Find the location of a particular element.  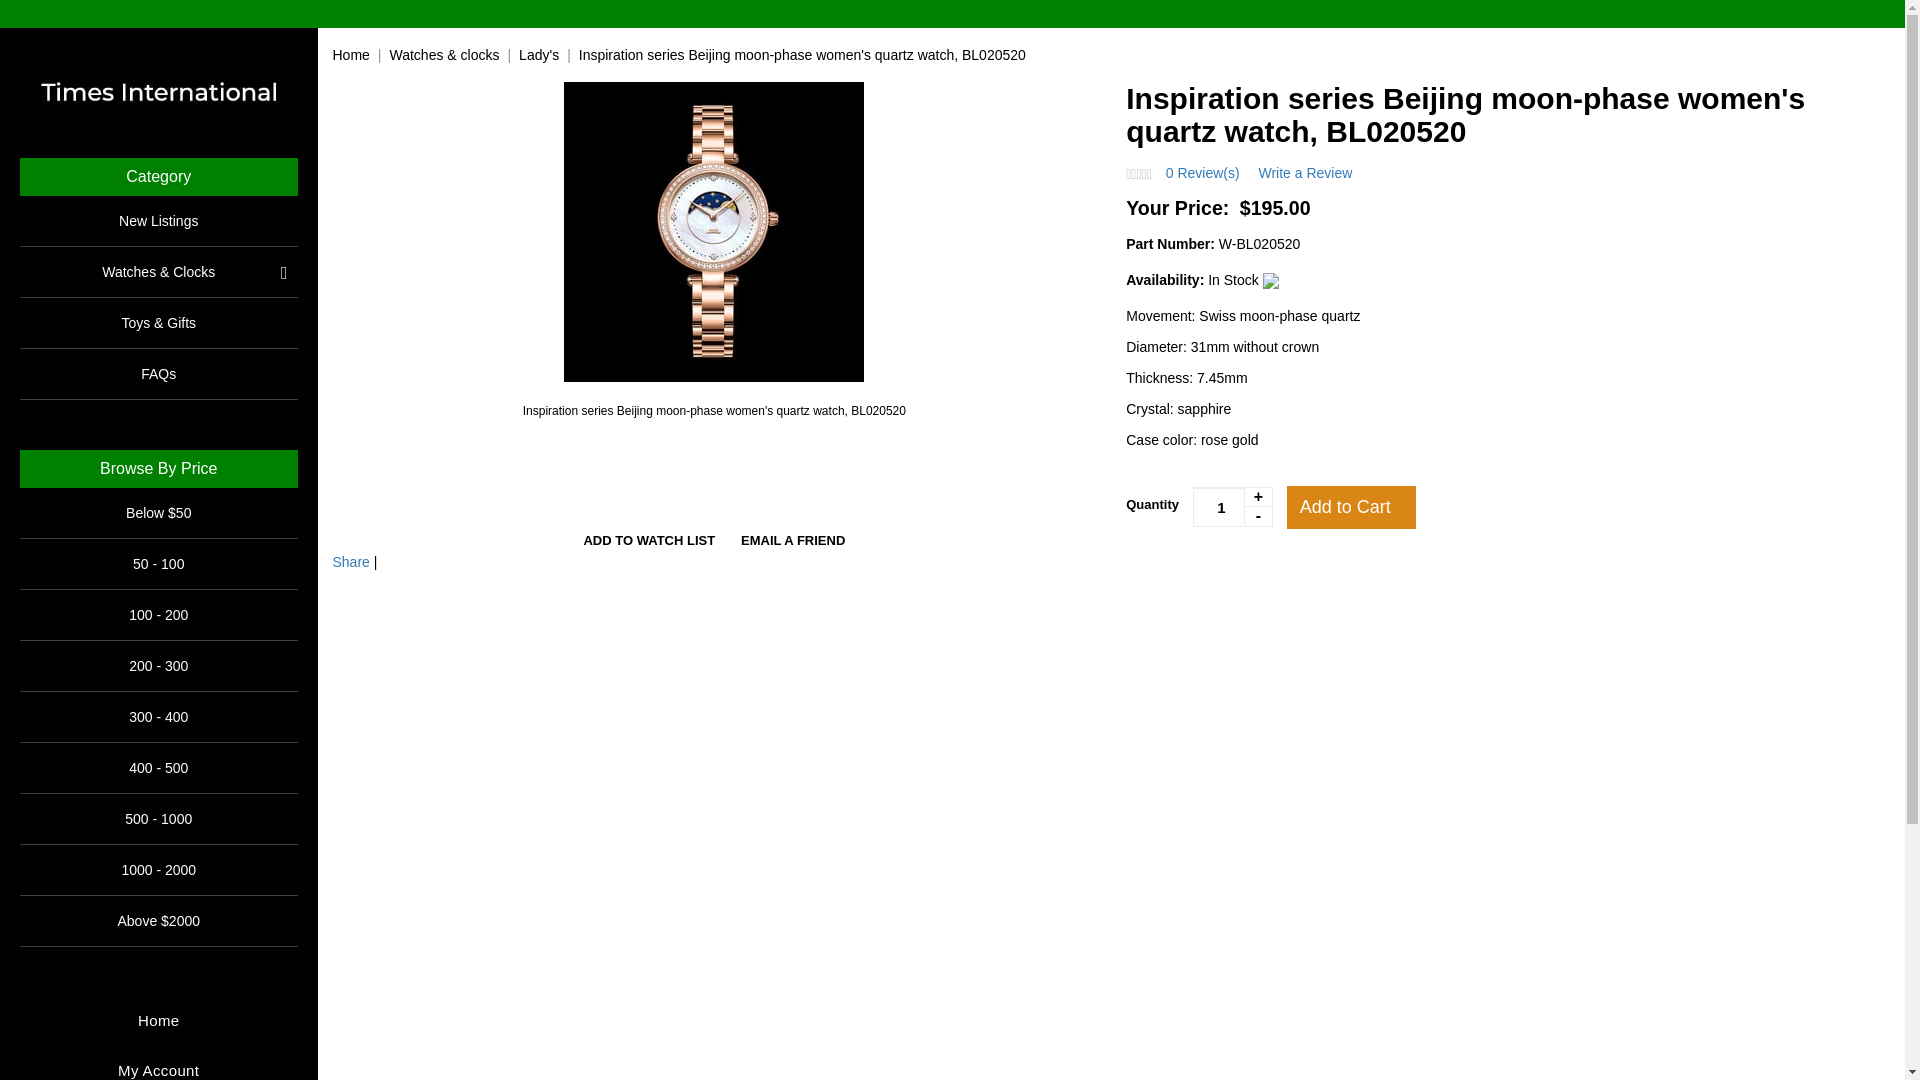

50 - 100 is located at coordinates (158, 564).